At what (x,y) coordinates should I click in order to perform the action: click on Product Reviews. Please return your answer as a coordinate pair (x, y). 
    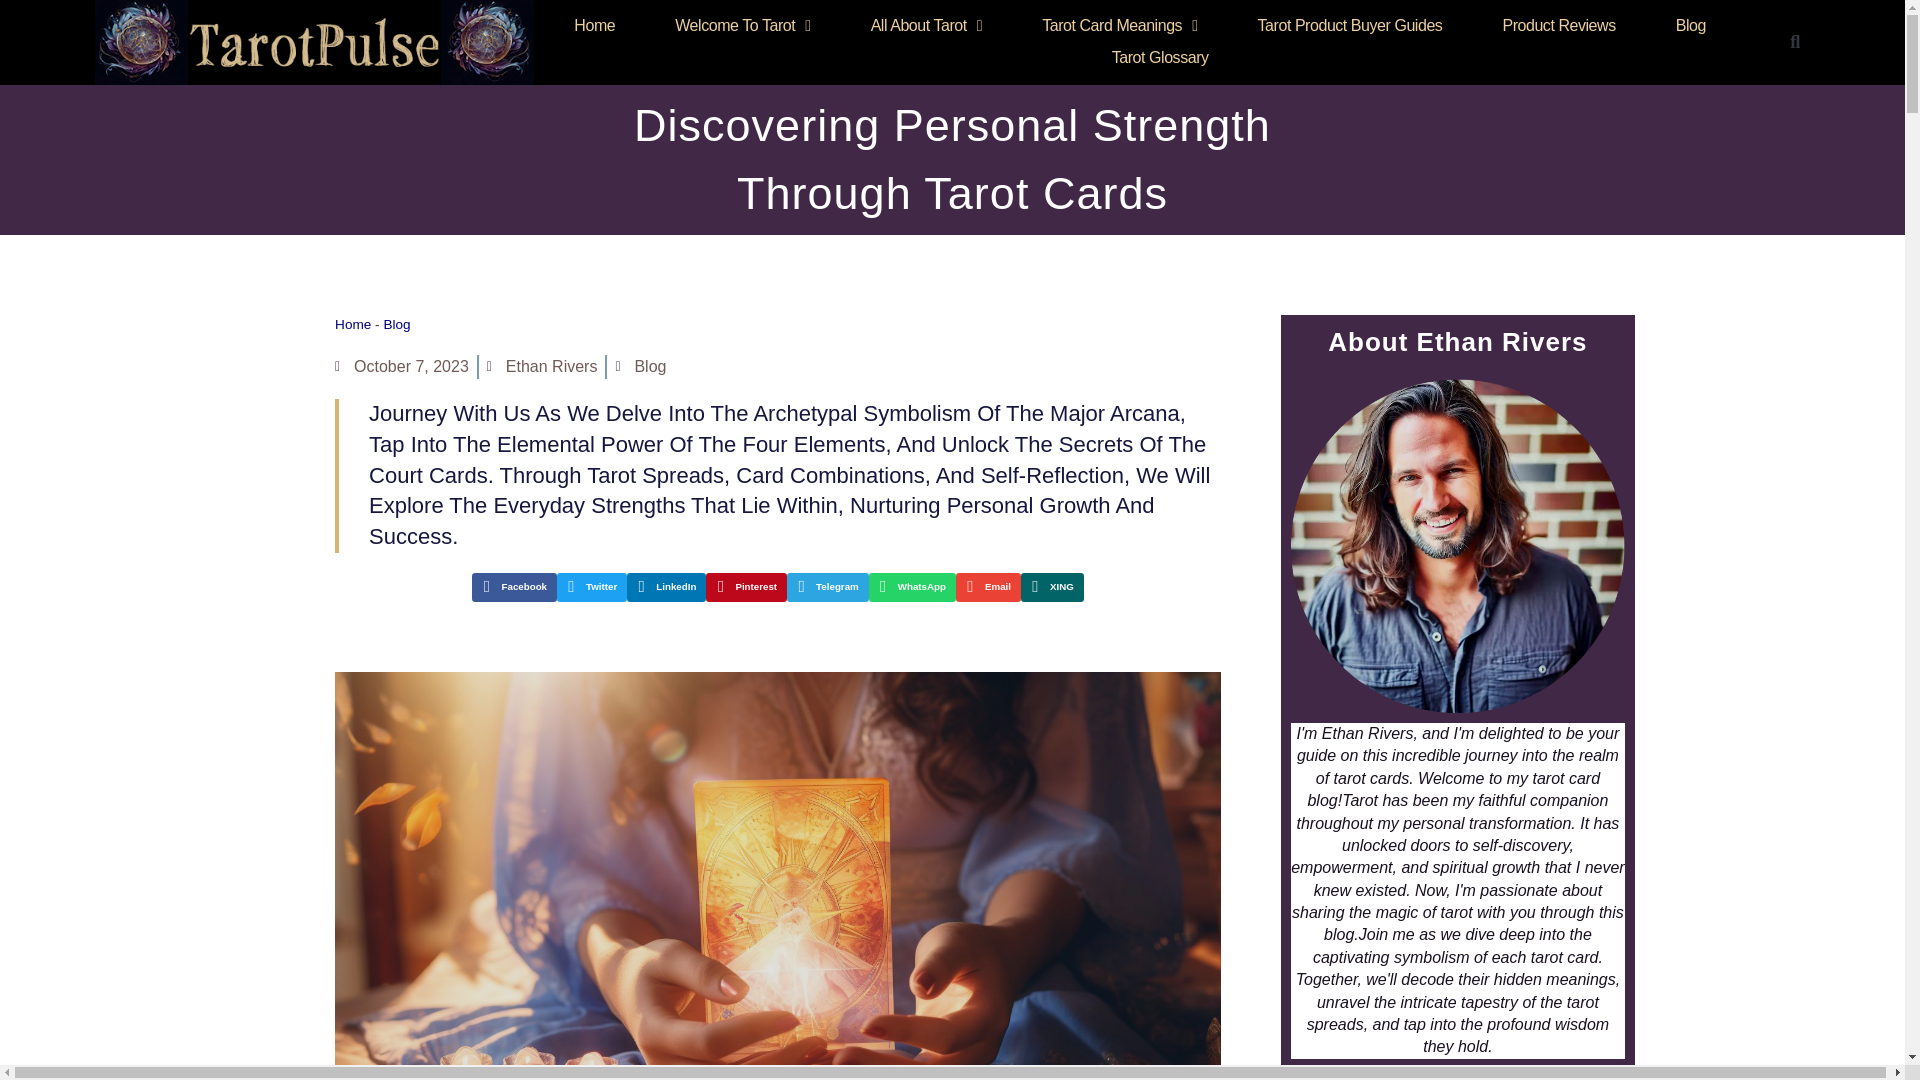
    Looking at the image, I should click on (1558, 26).